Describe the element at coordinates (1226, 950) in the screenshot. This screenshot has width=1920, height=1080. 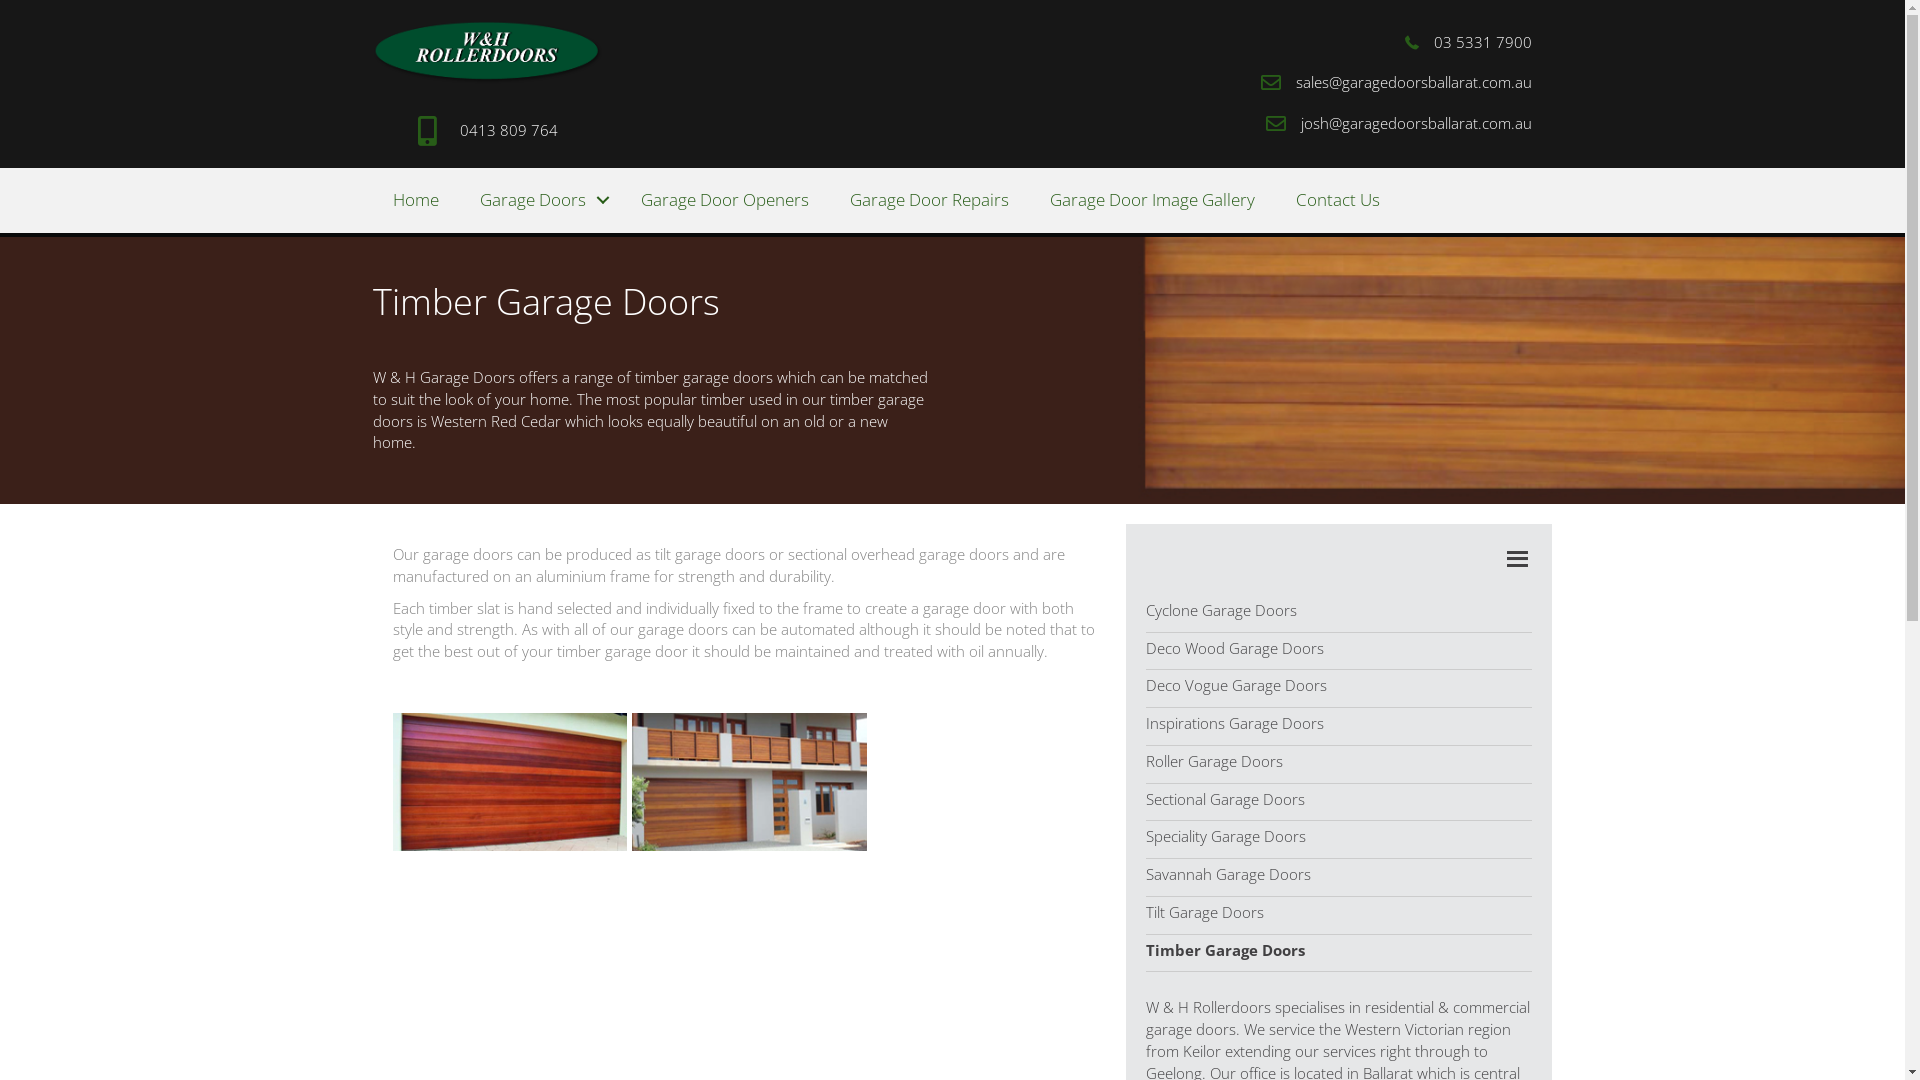
I see `Timber Garage Doors` at that location.